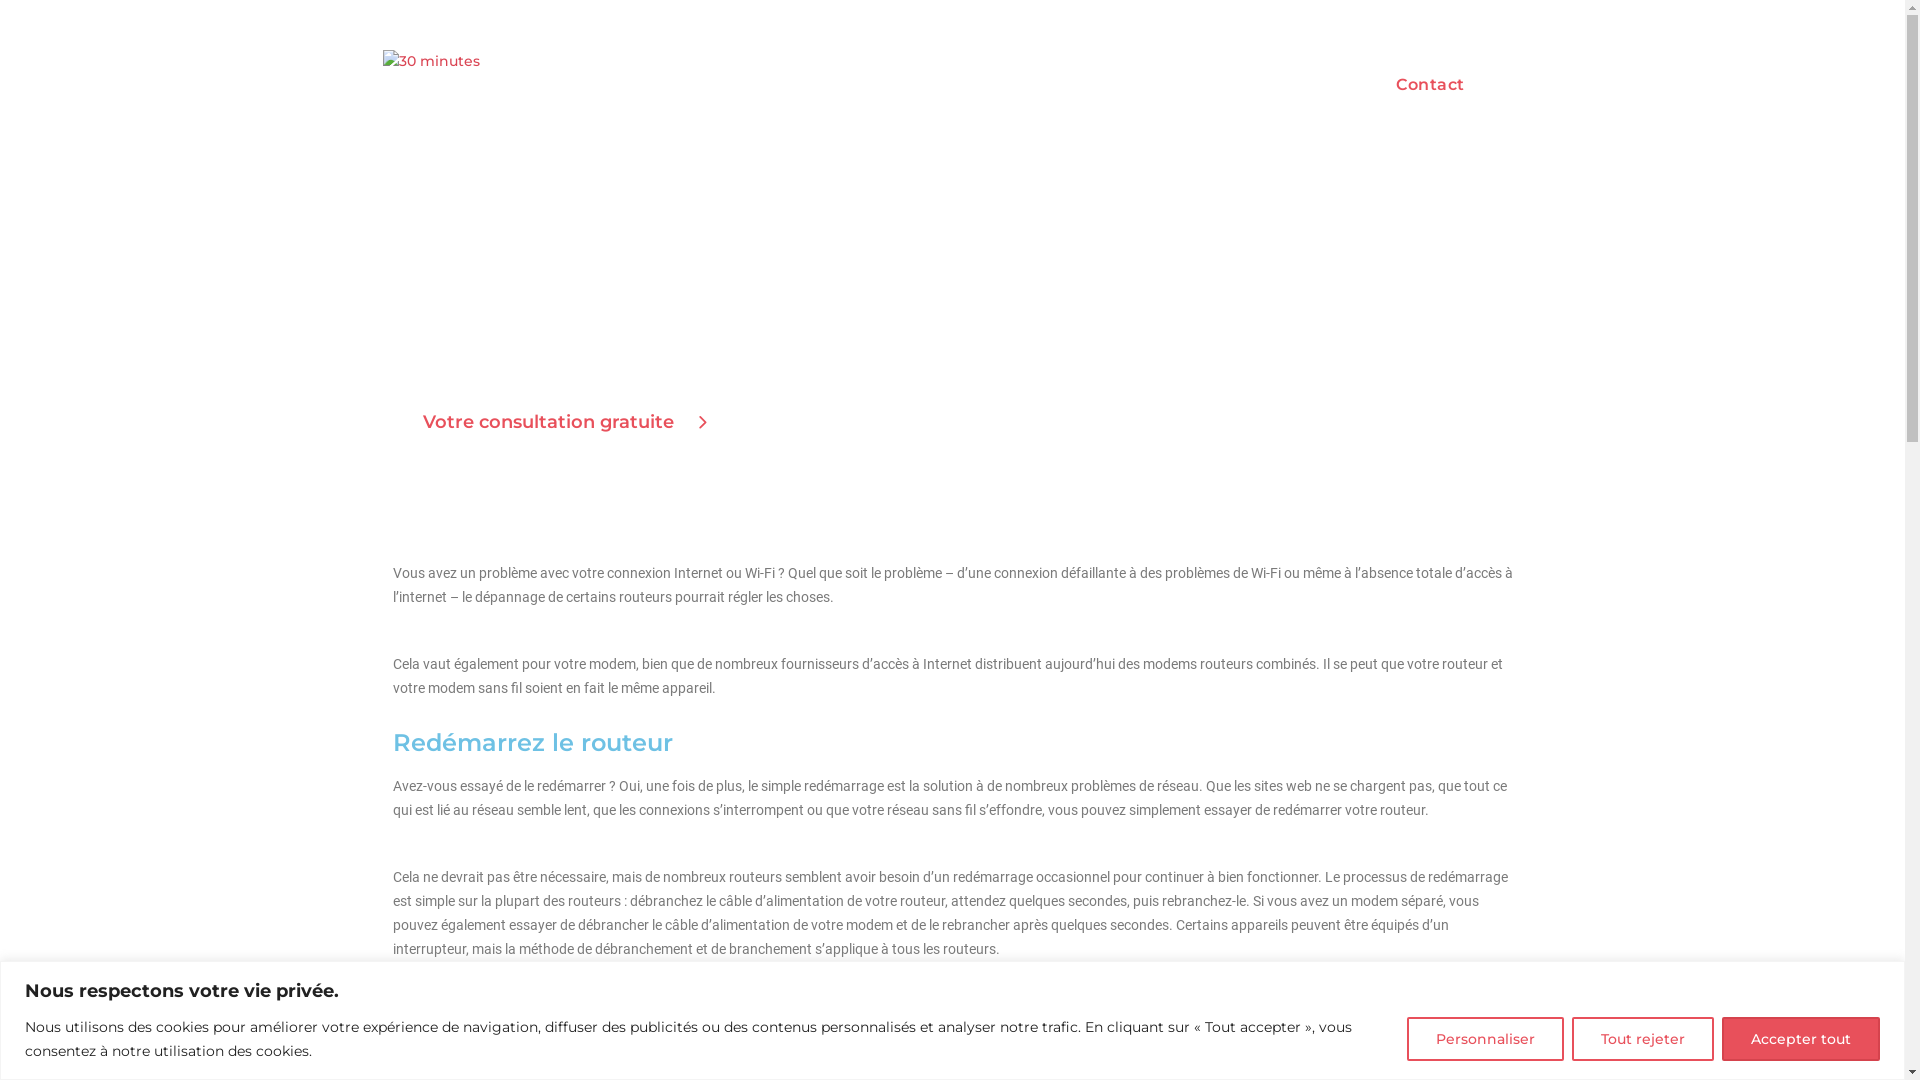 Image resolution: width=1920 pixels, height=1080 pixels. I want to click on Accueil, so click(943, 85).